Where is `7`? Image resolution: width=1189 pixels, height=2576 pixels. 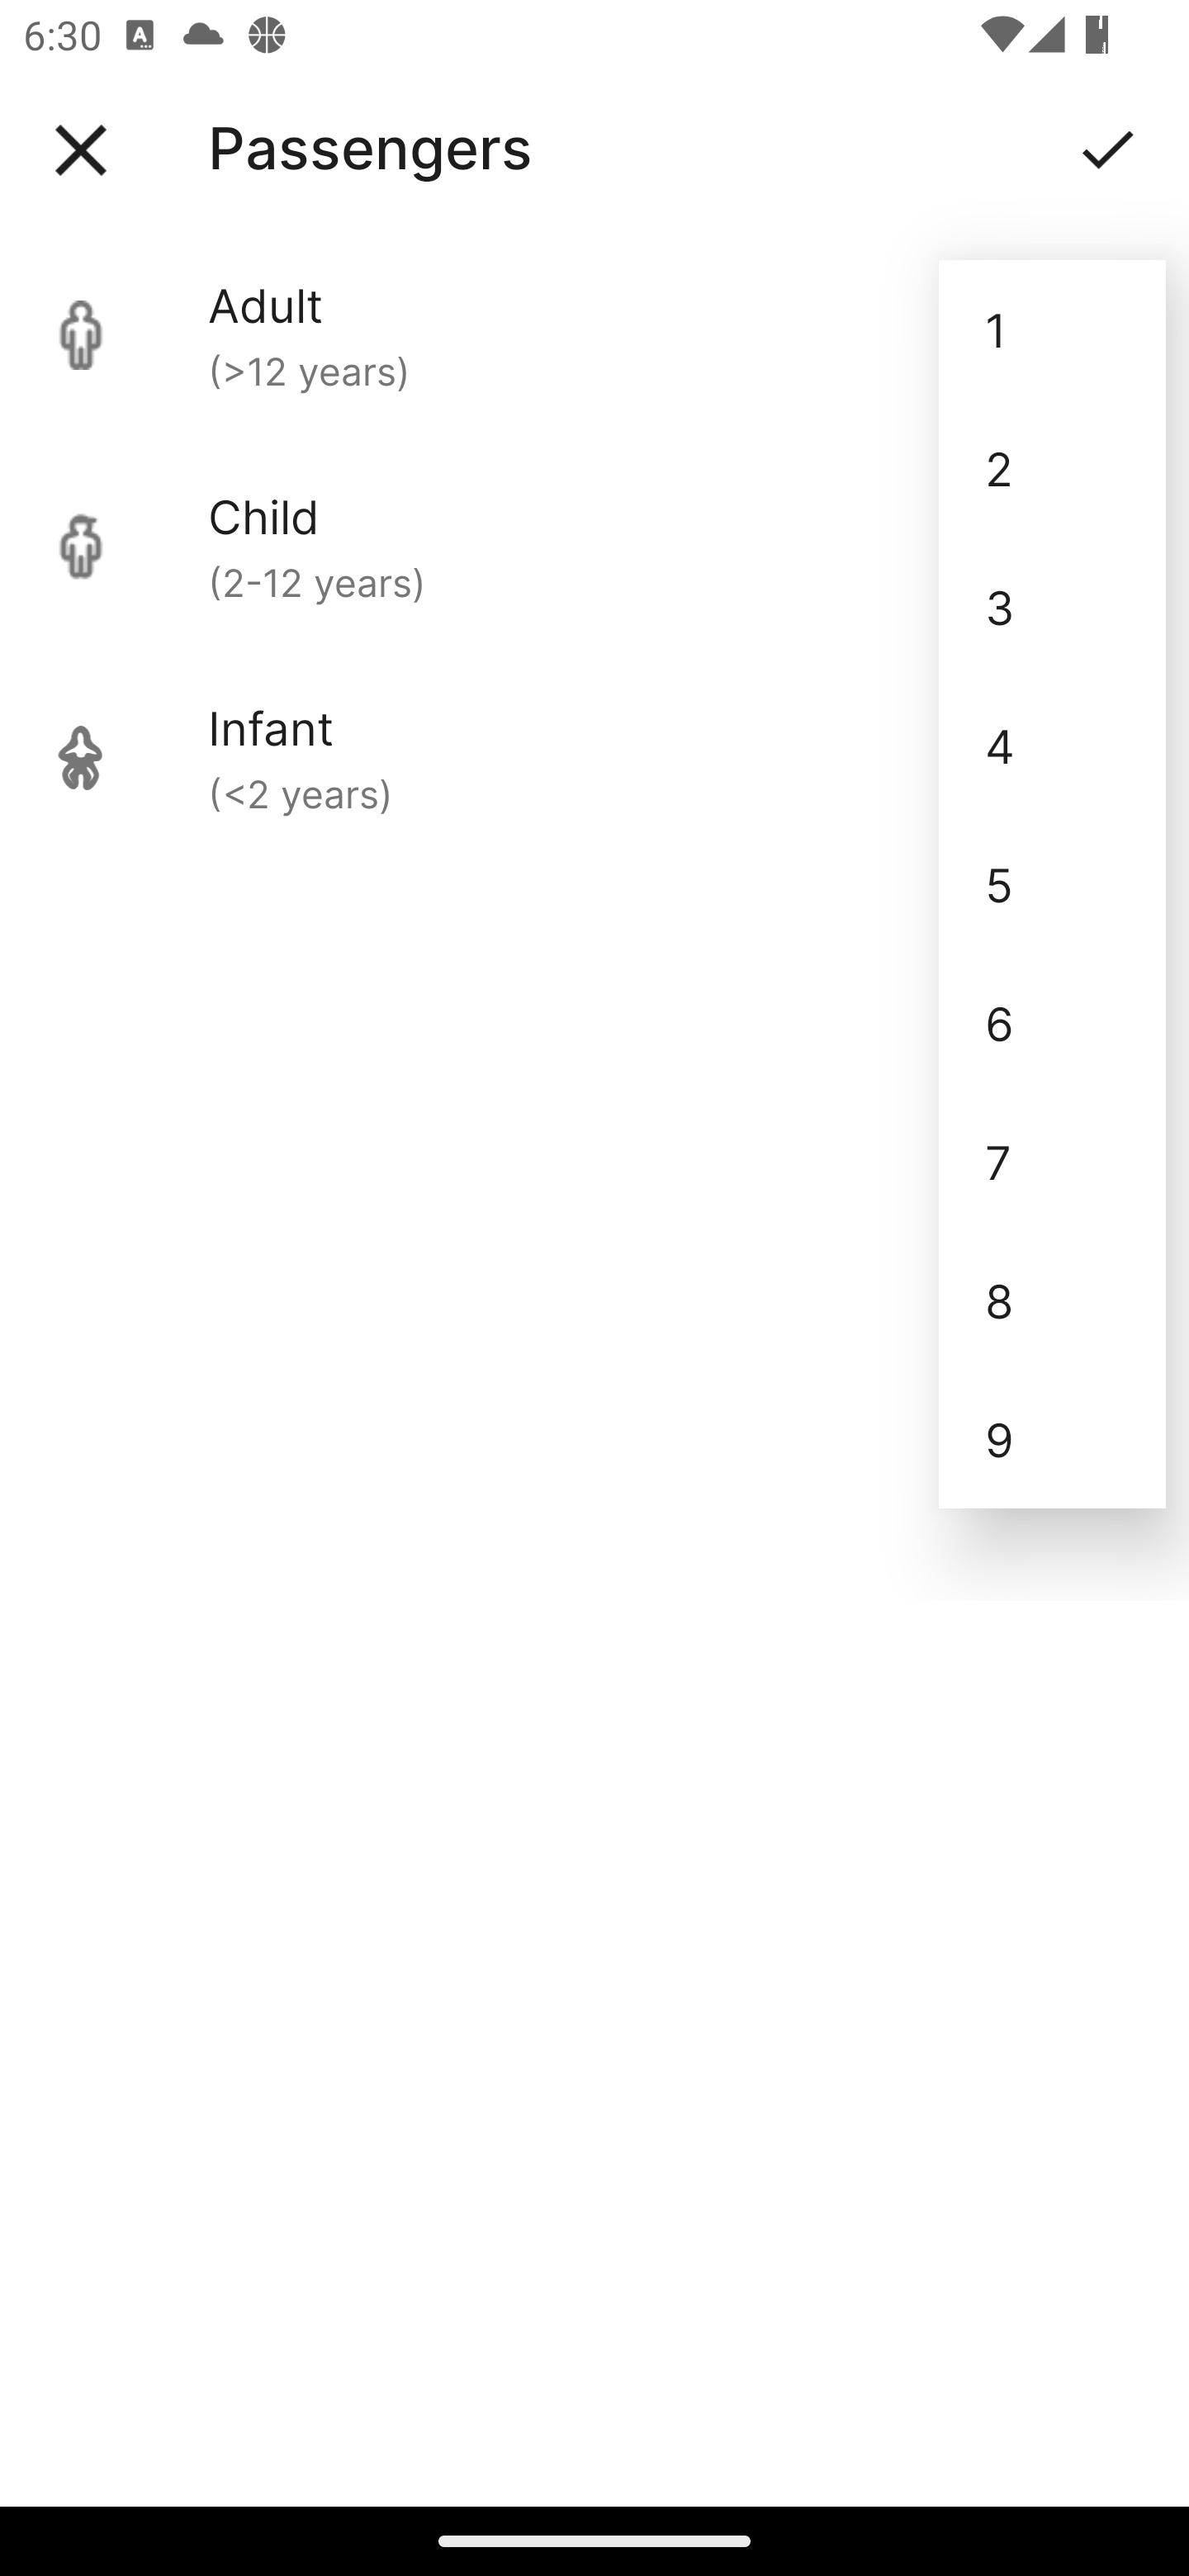 7 is located at coordinates (1052, 1161).